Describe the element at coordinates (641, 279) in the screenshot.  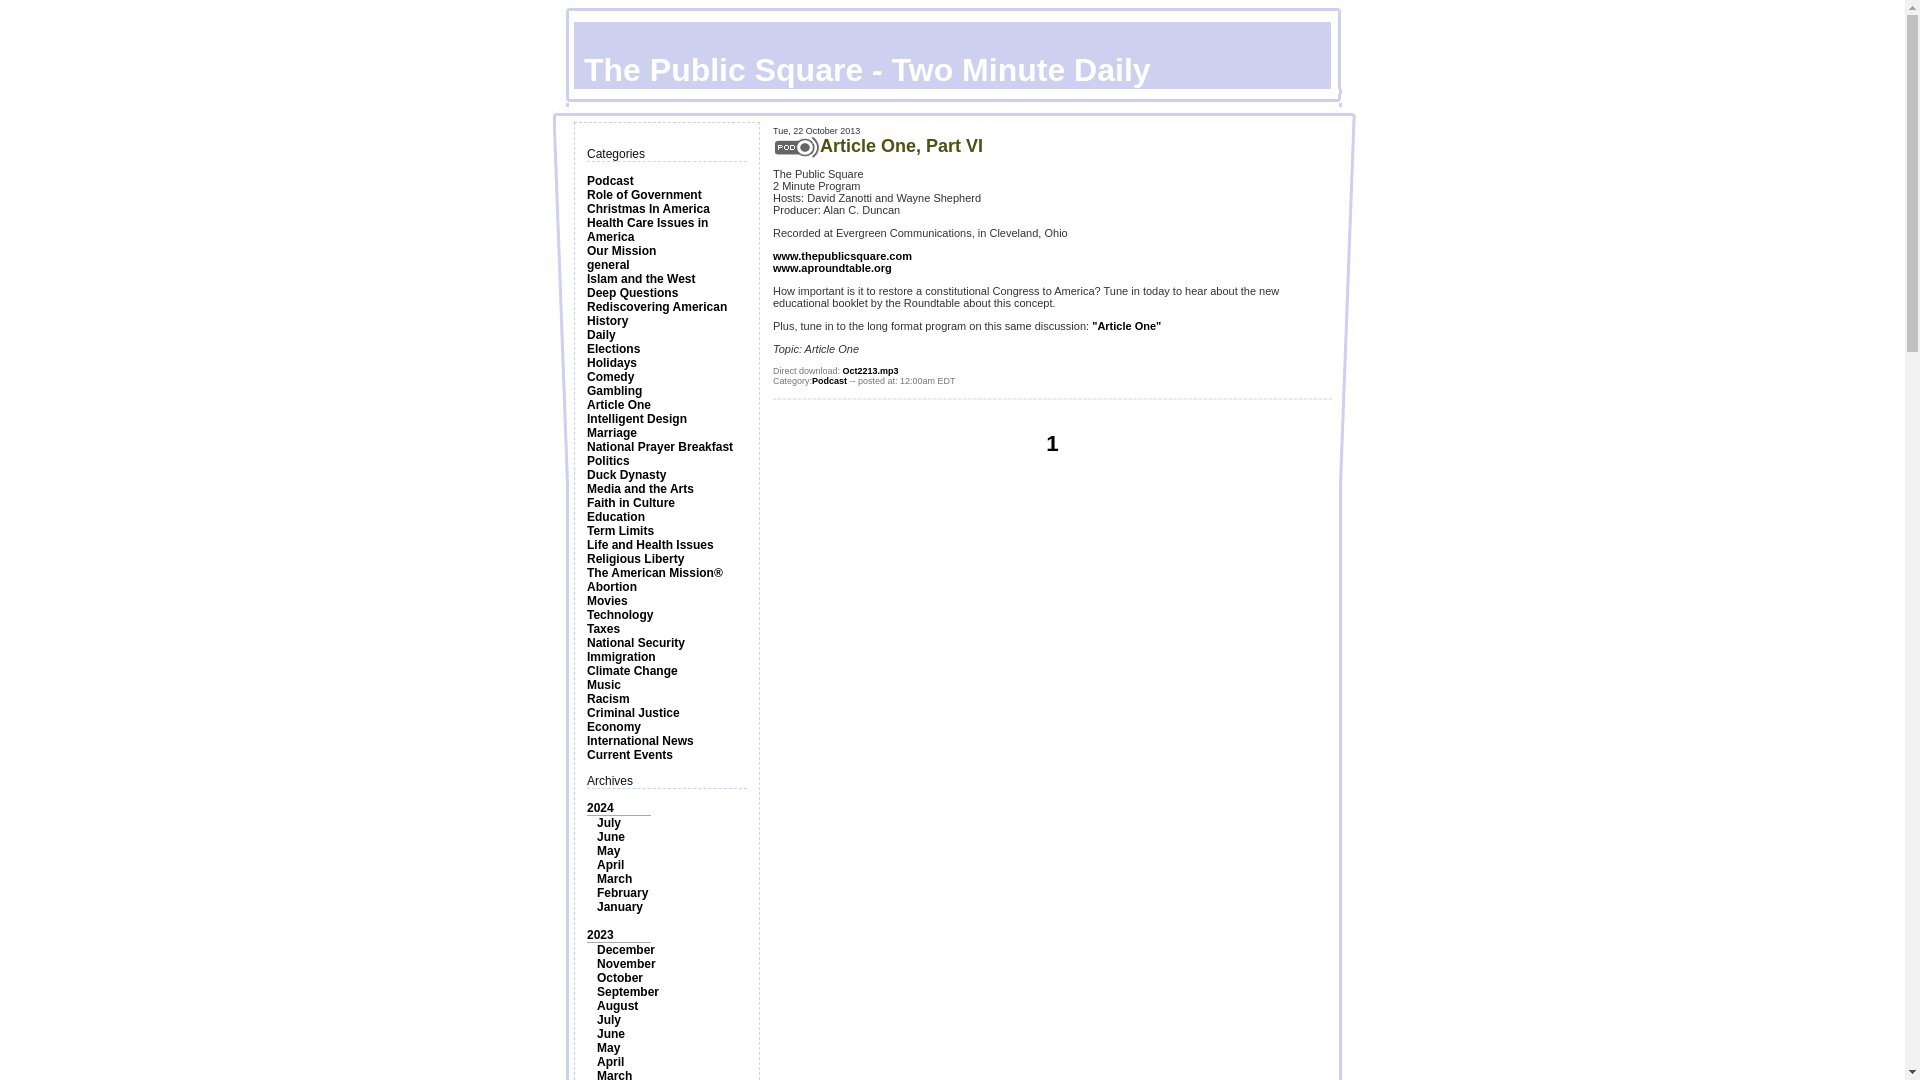
I see `Islam and the West` at that location.